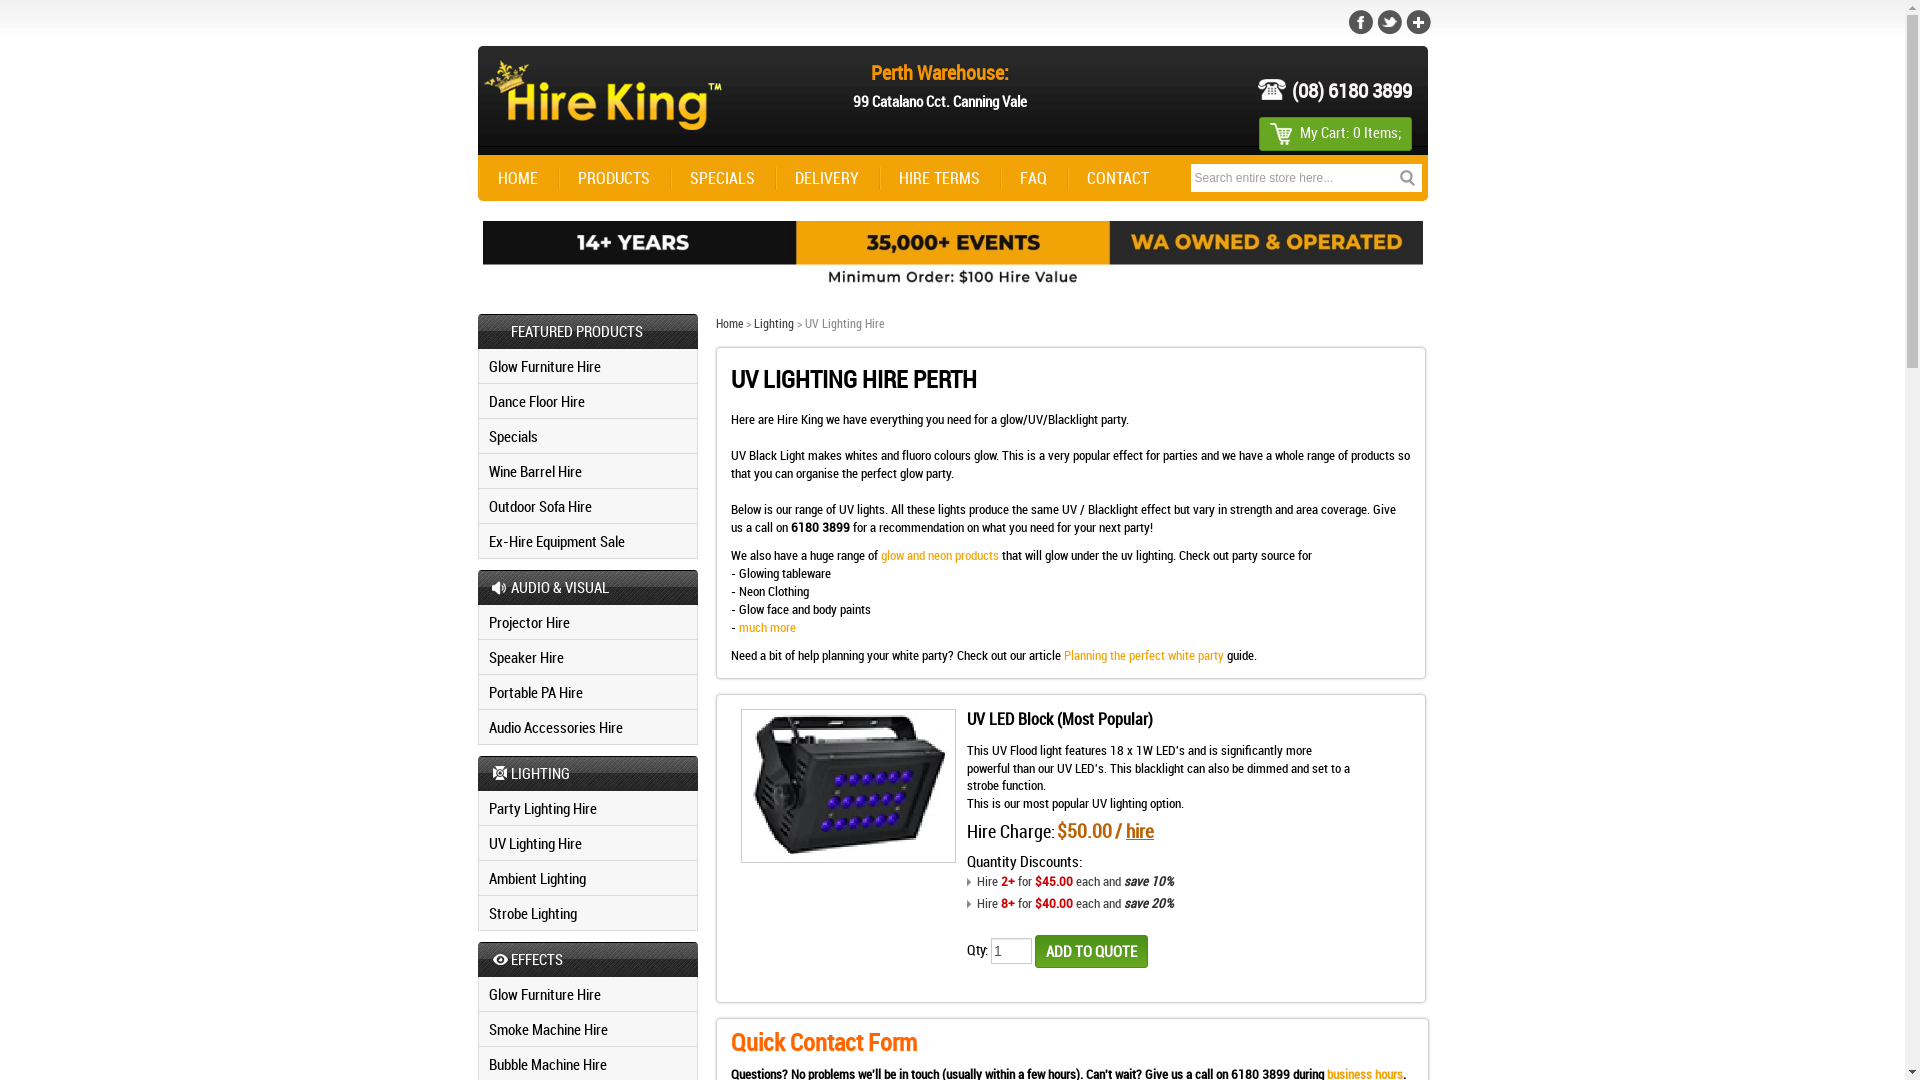 Image resolution: width=1920 pixels, height=1080 pixels. I want to click on Projector Hire, so click(588, 622).